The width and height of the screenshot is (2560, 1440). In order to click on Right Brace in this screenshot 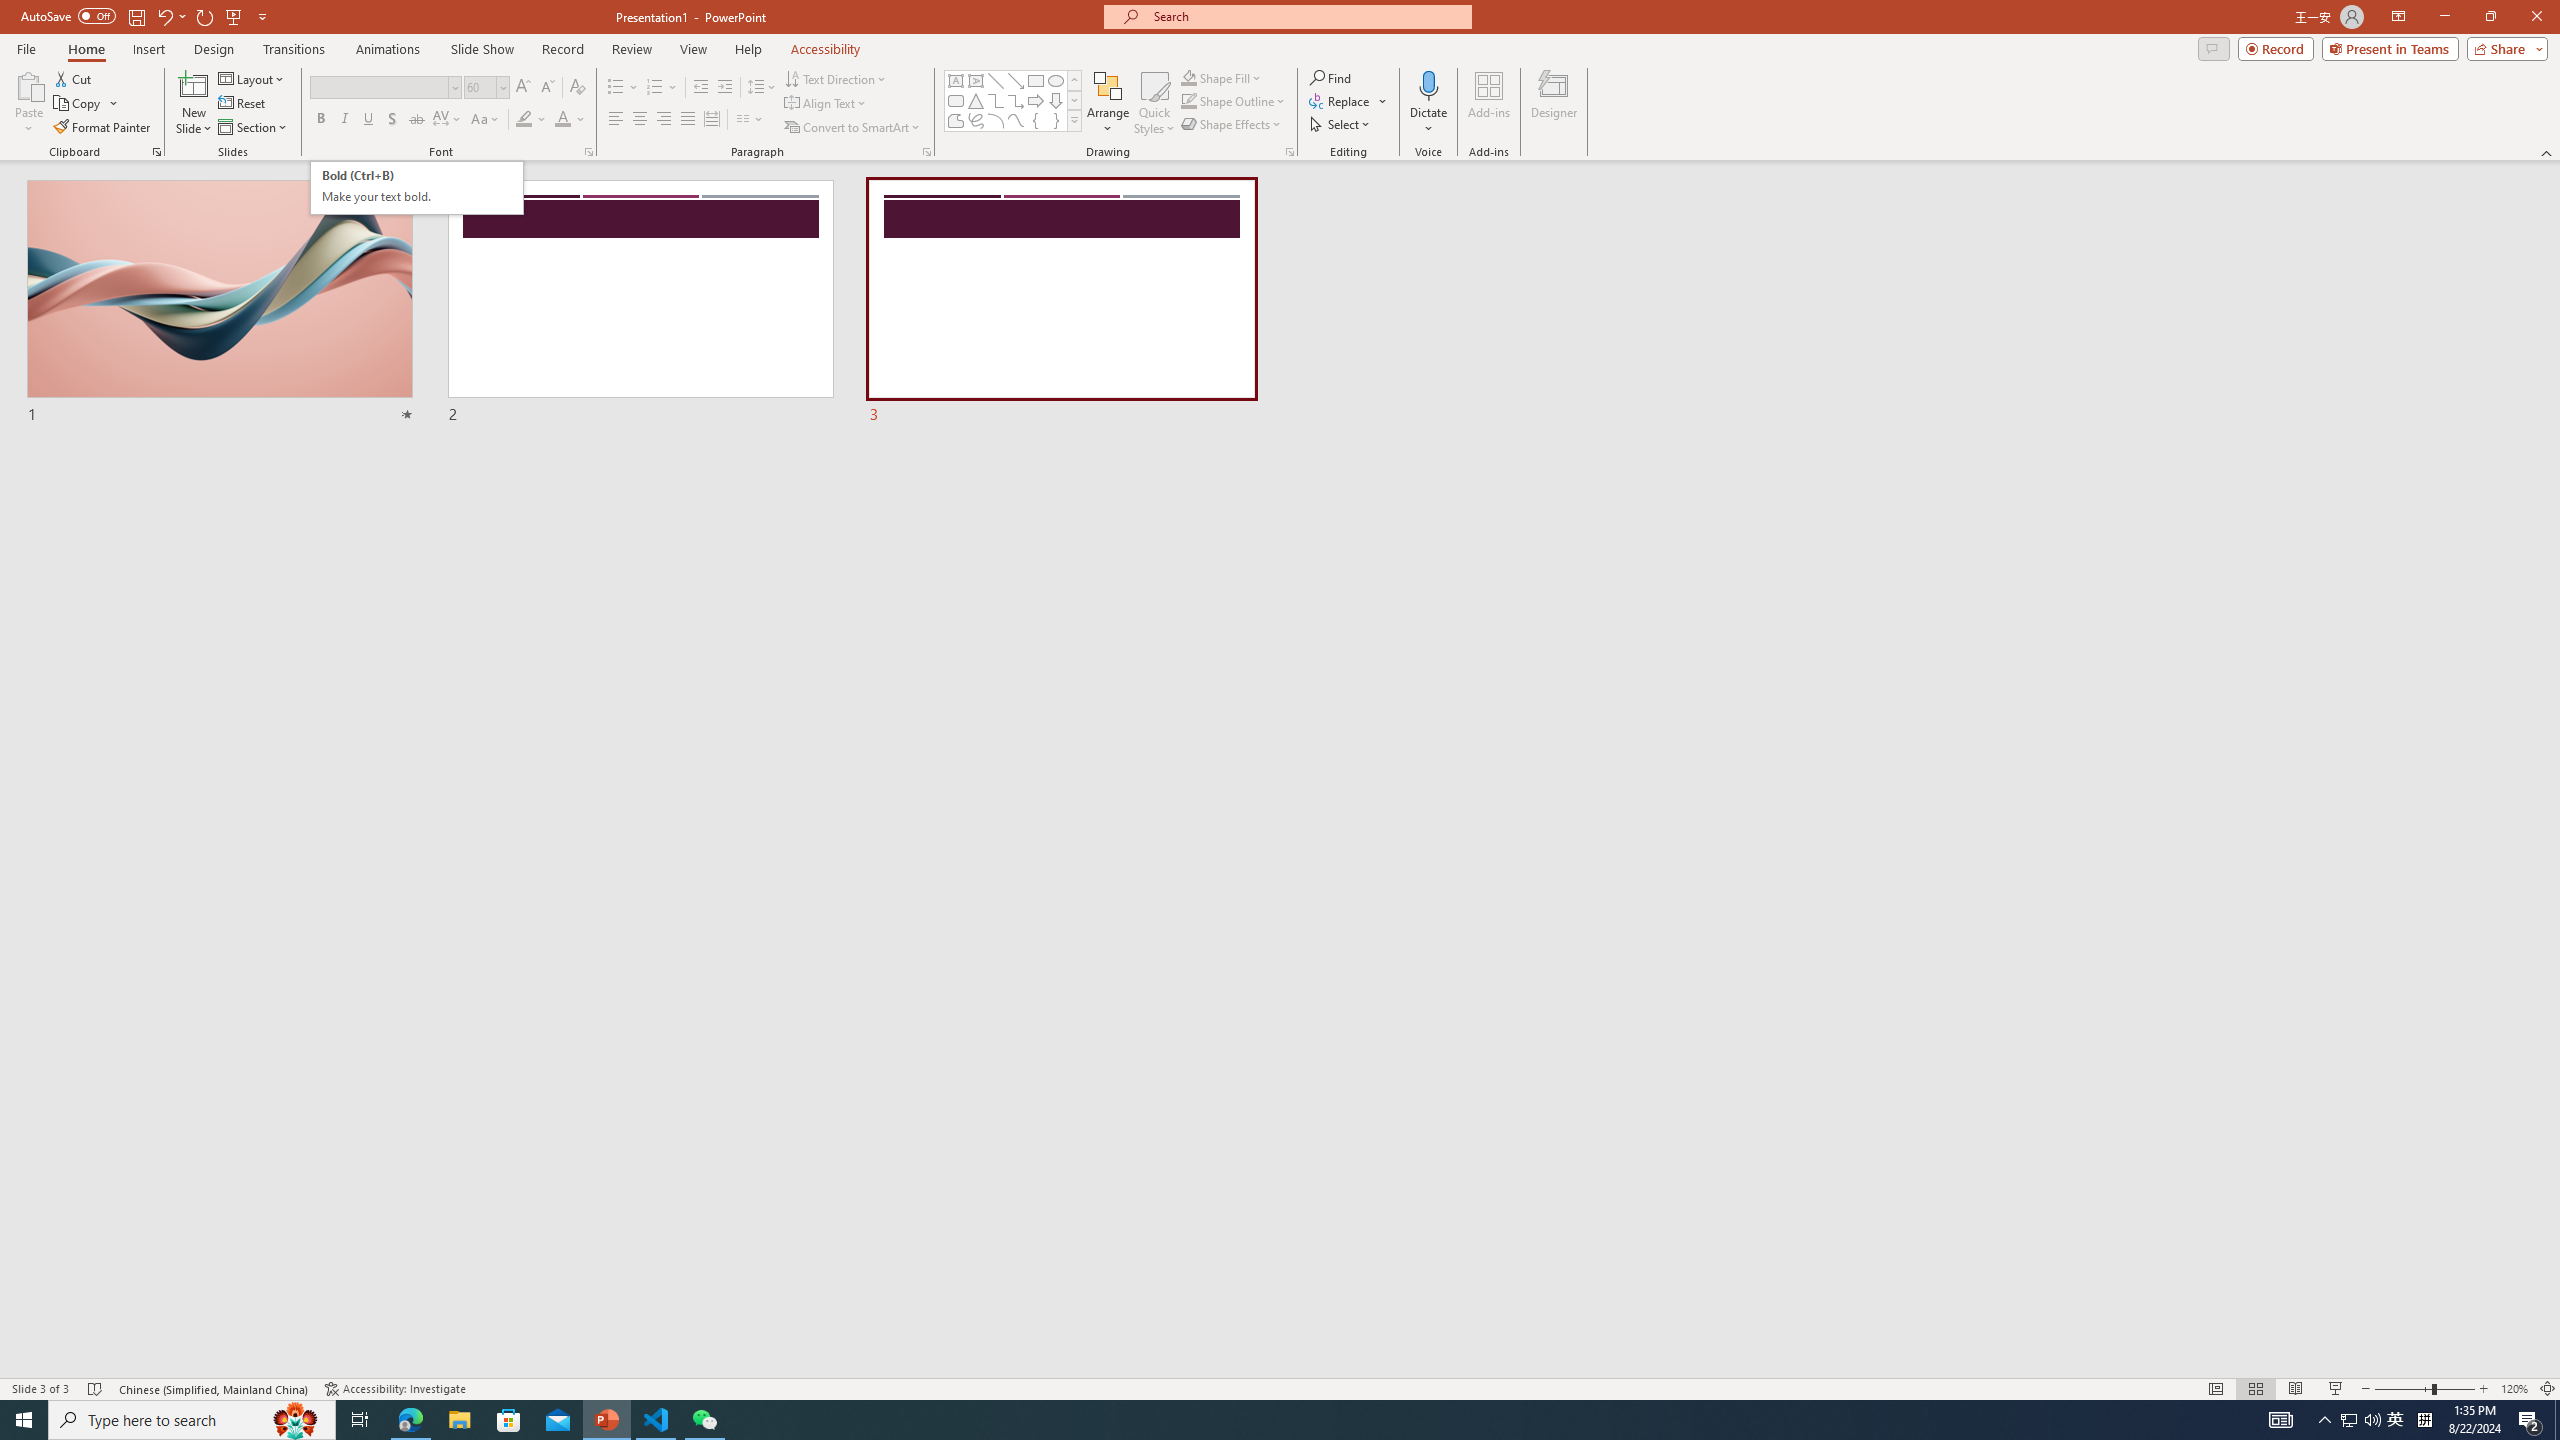, I will do `click(1056, 120)`.